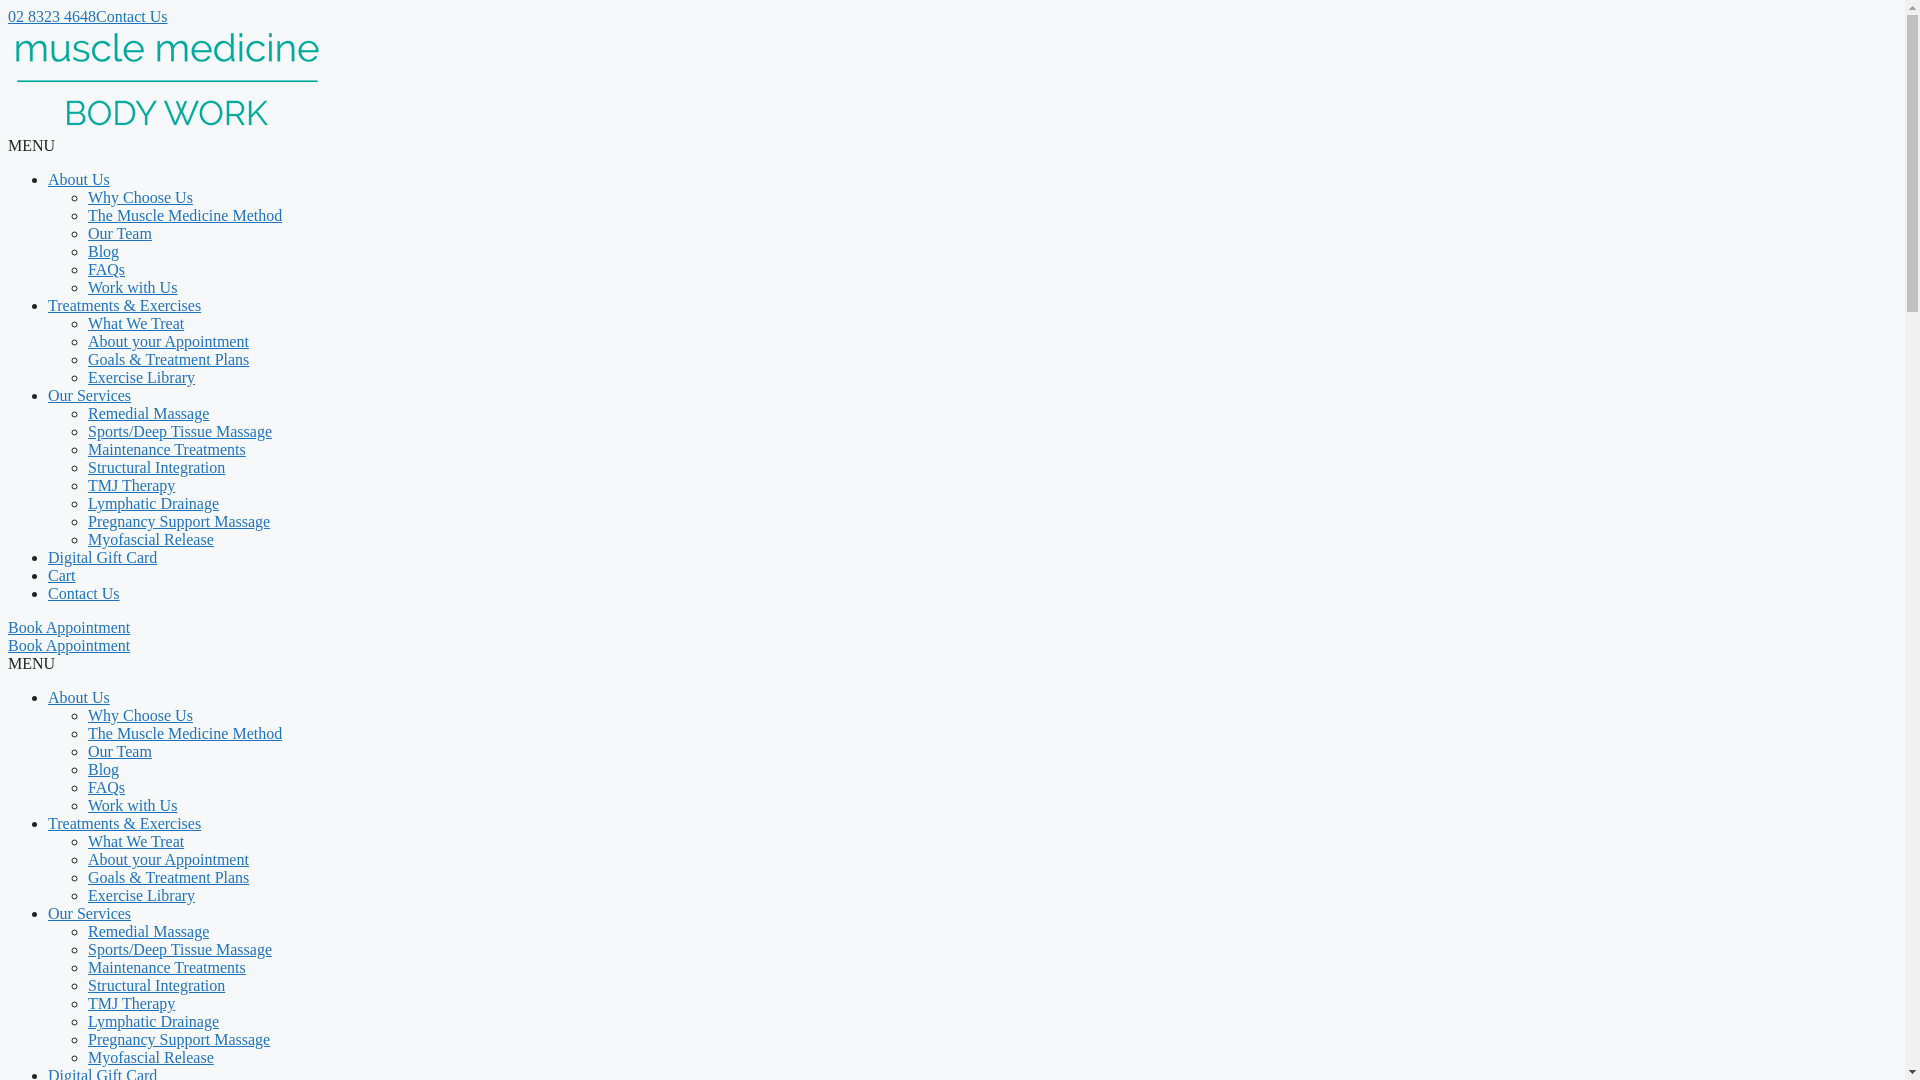  Describe the element at coordinates (179, 1040) in the screenshot. I see `Pregnancy Support Massage` at that location.